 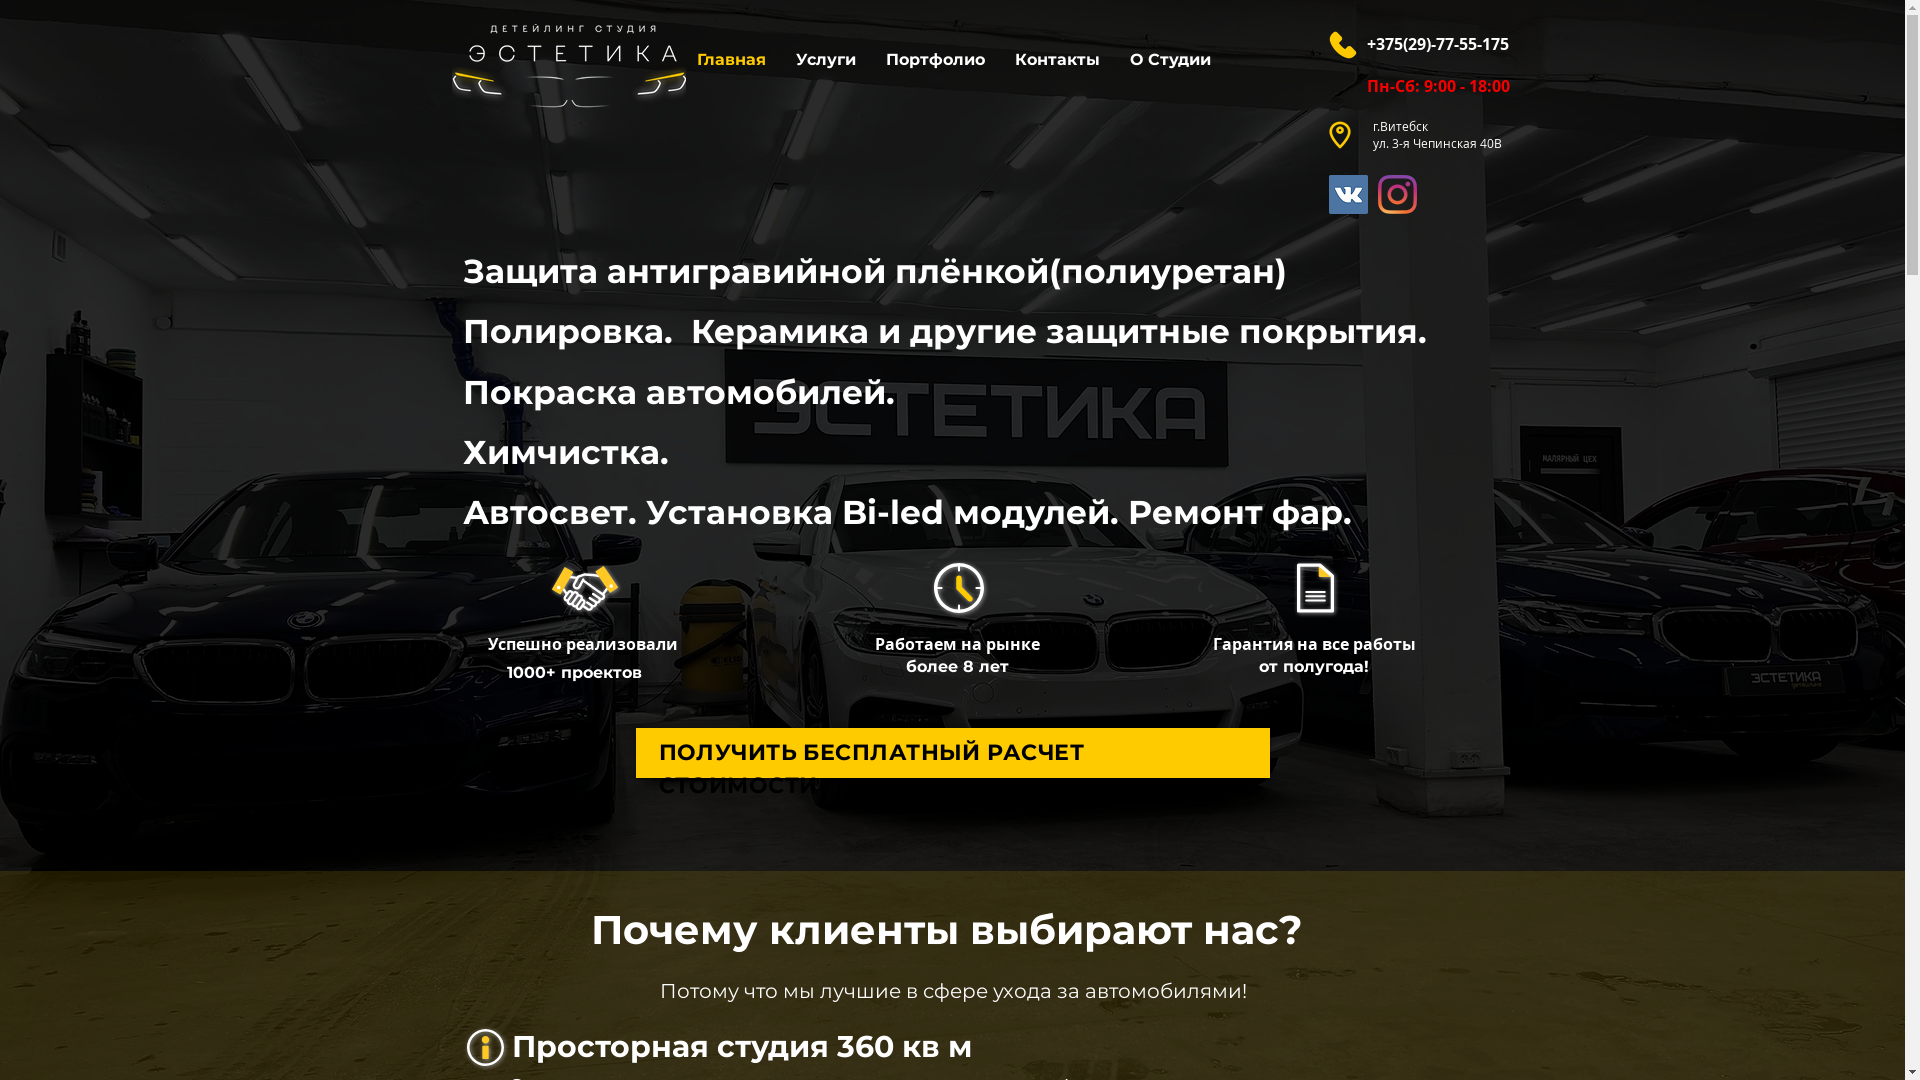 What do you see at coordinates (1342, 45) in the screenshot?
I see `iconRing.png` at bounding box center [1342, 45].